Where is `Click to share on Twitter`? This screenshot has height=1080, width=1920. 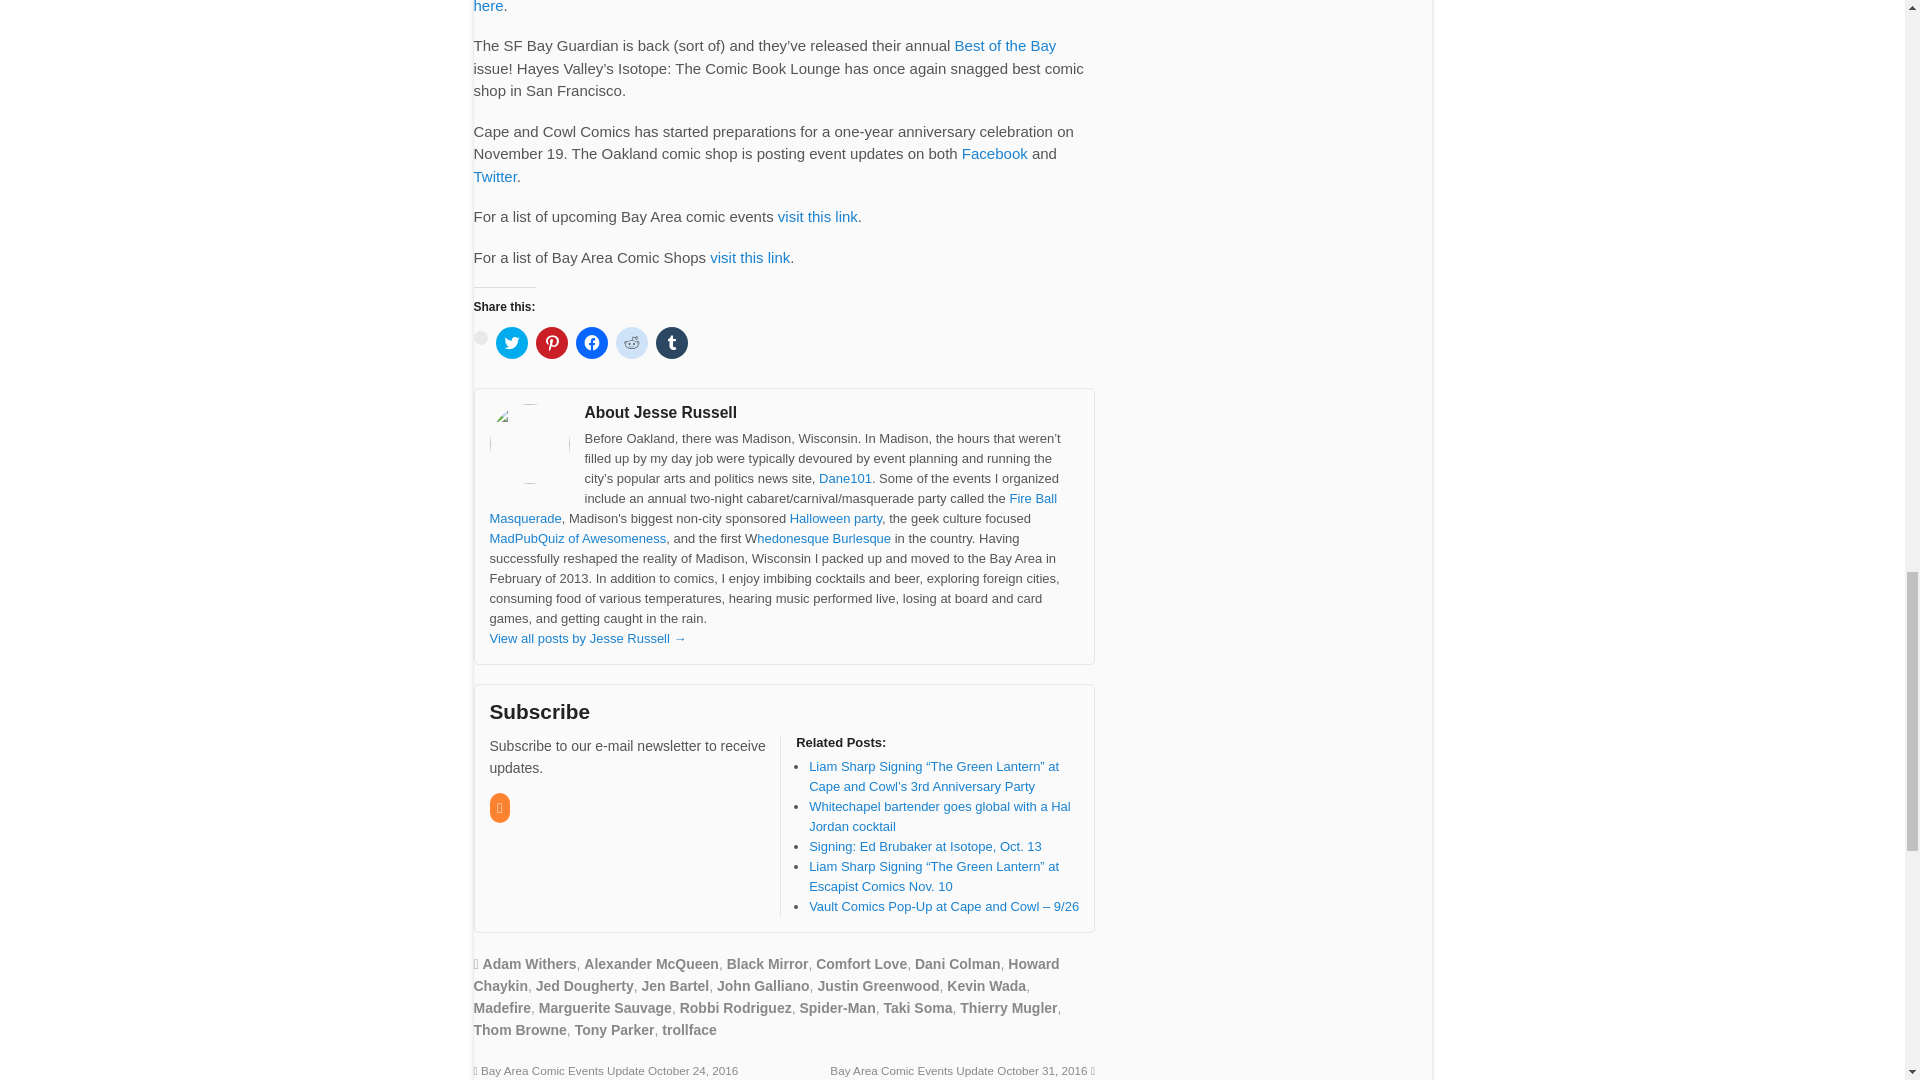
Click to share on Twitter is located at coordinates (512, 342).